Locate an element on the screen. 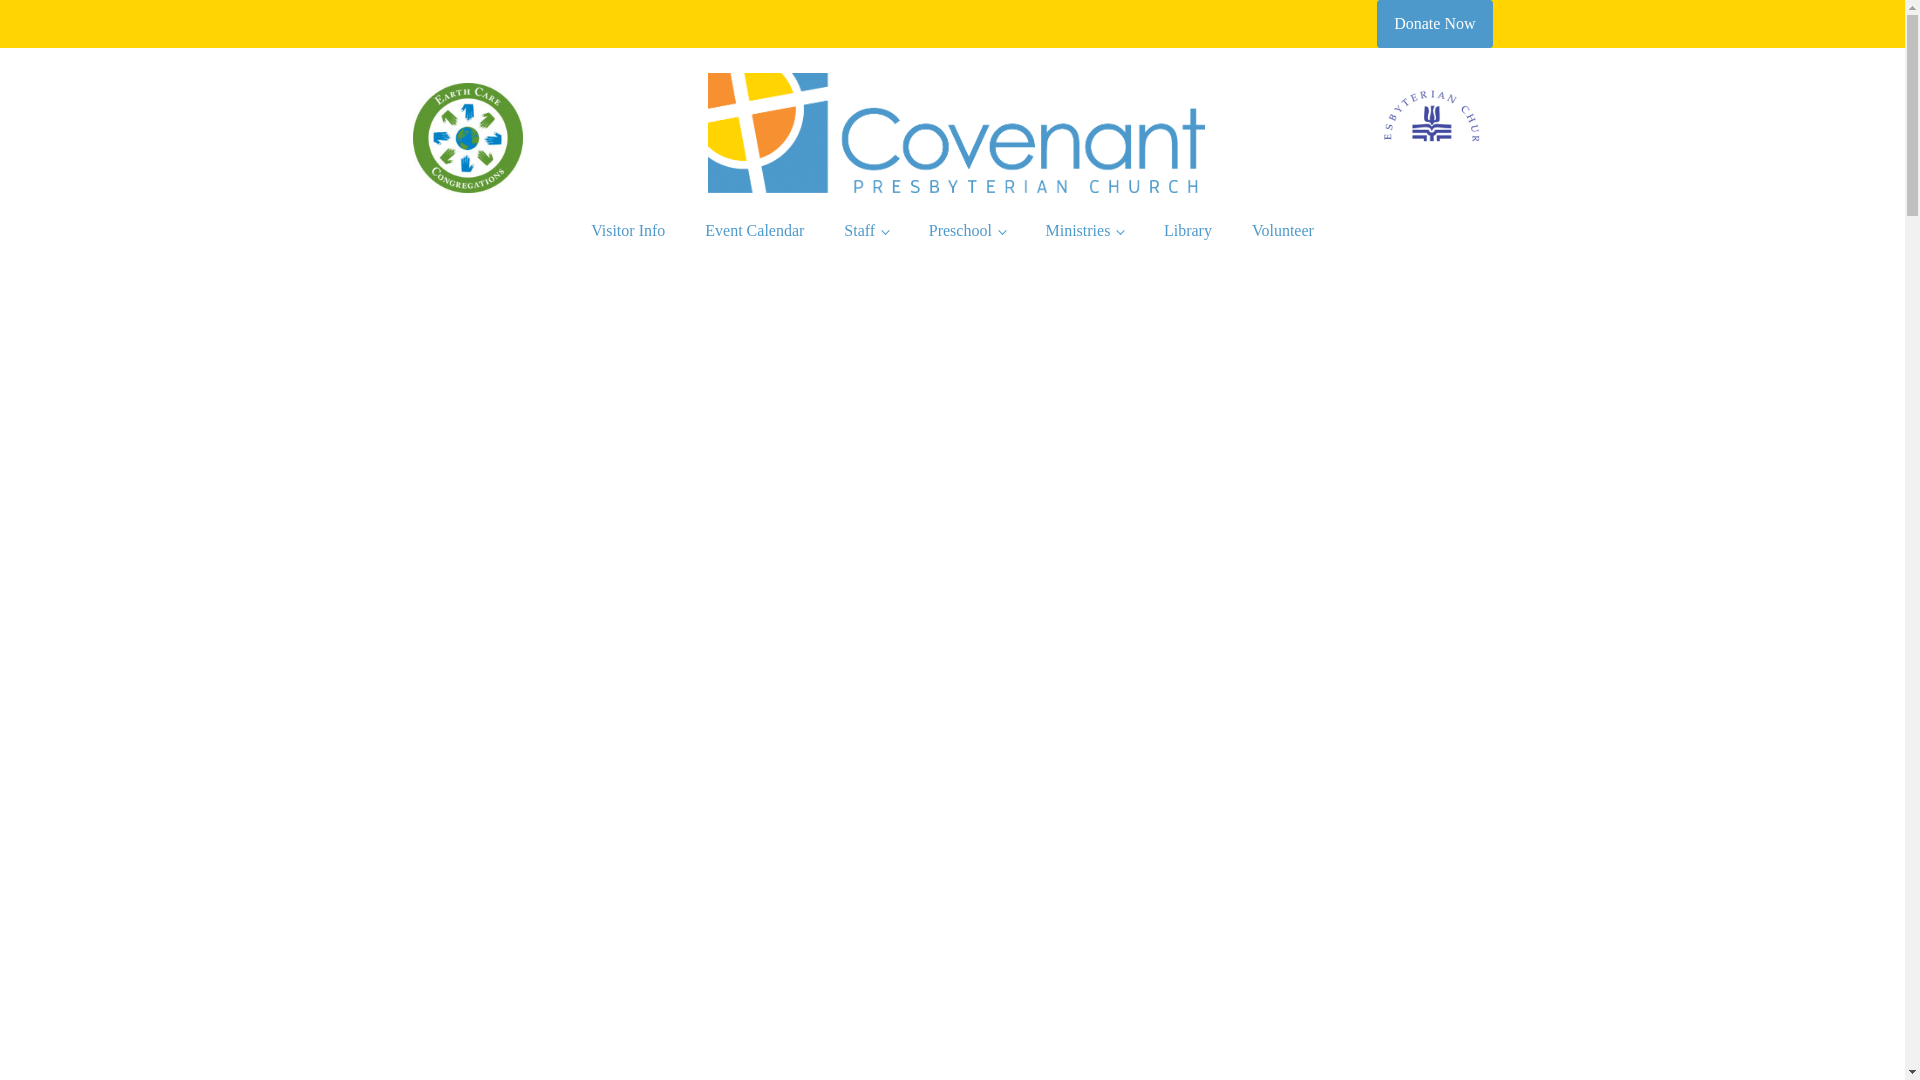 The width and height of the screenshot is (1920, 1080). Event Calendar is located at coordinates (754, 230).